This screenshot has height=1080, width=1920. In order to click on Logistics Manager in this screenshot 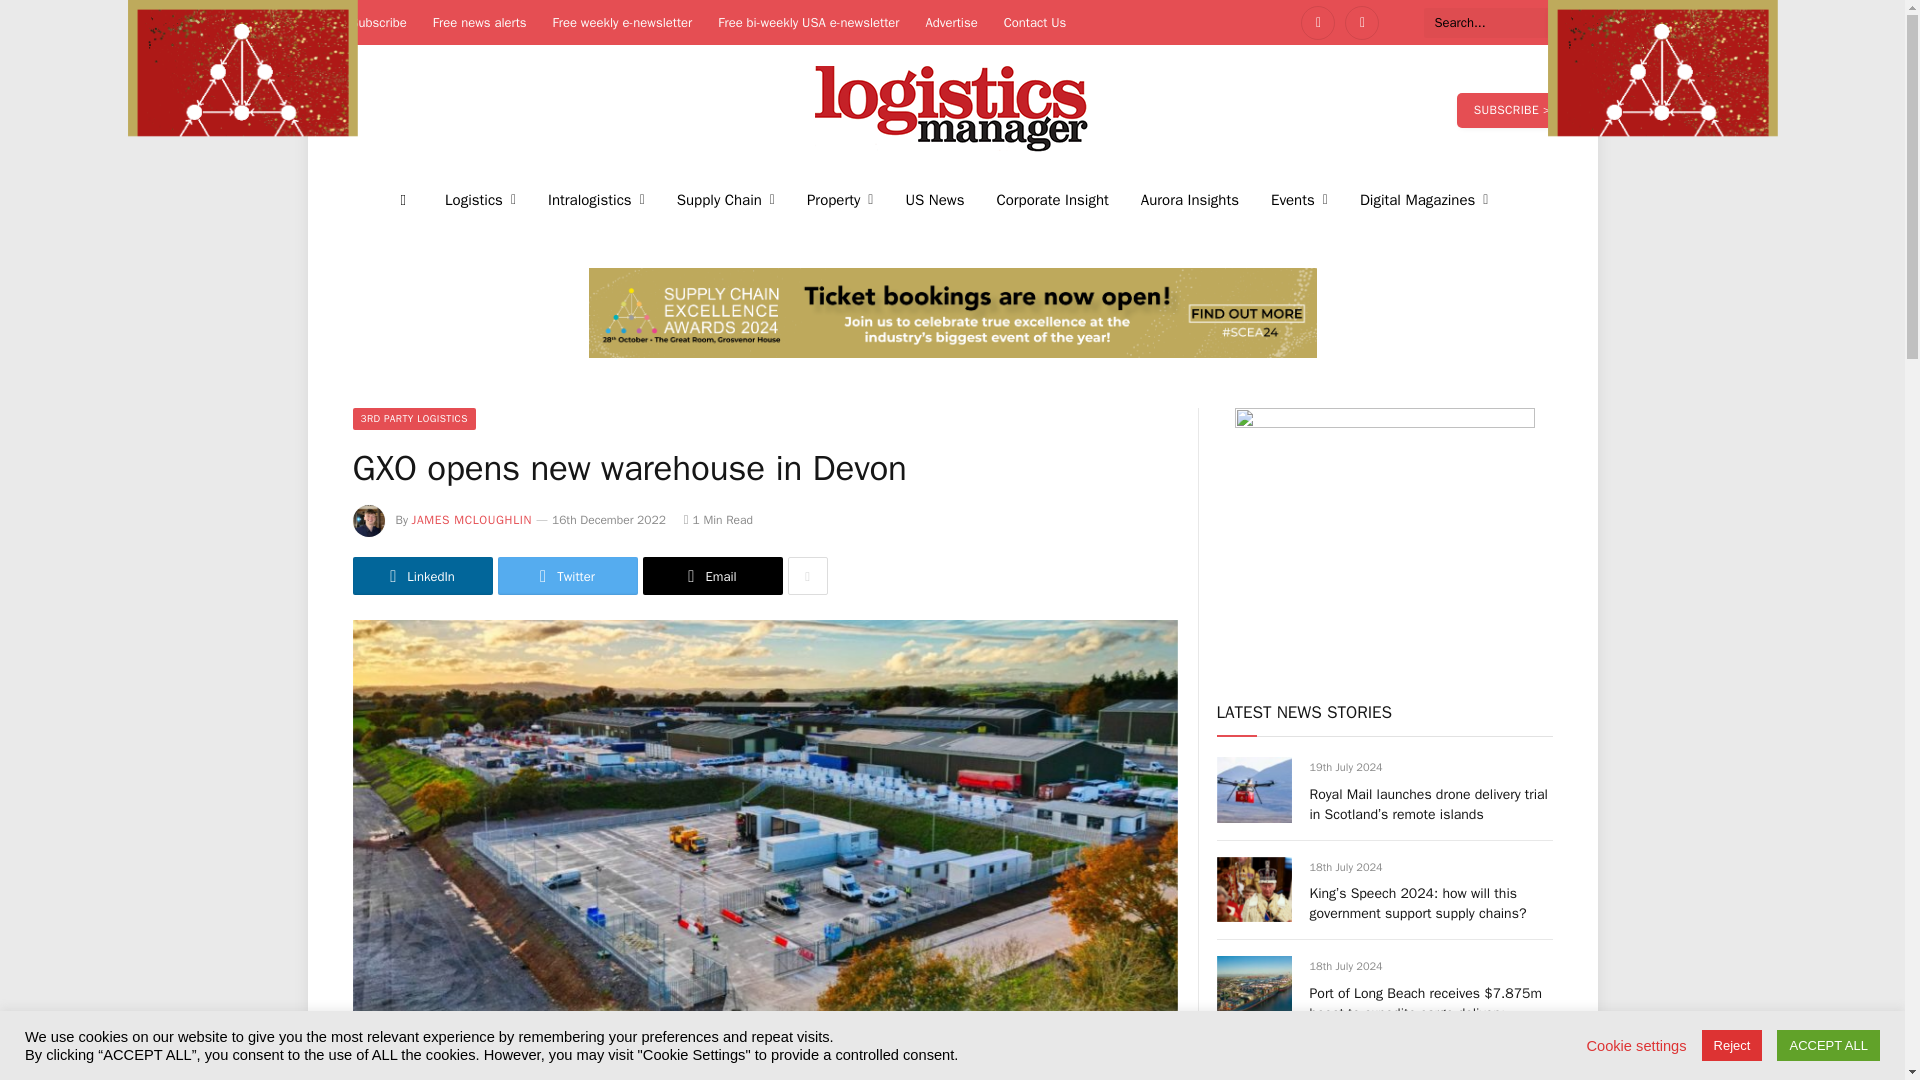, I will do `click(952, 110)`.